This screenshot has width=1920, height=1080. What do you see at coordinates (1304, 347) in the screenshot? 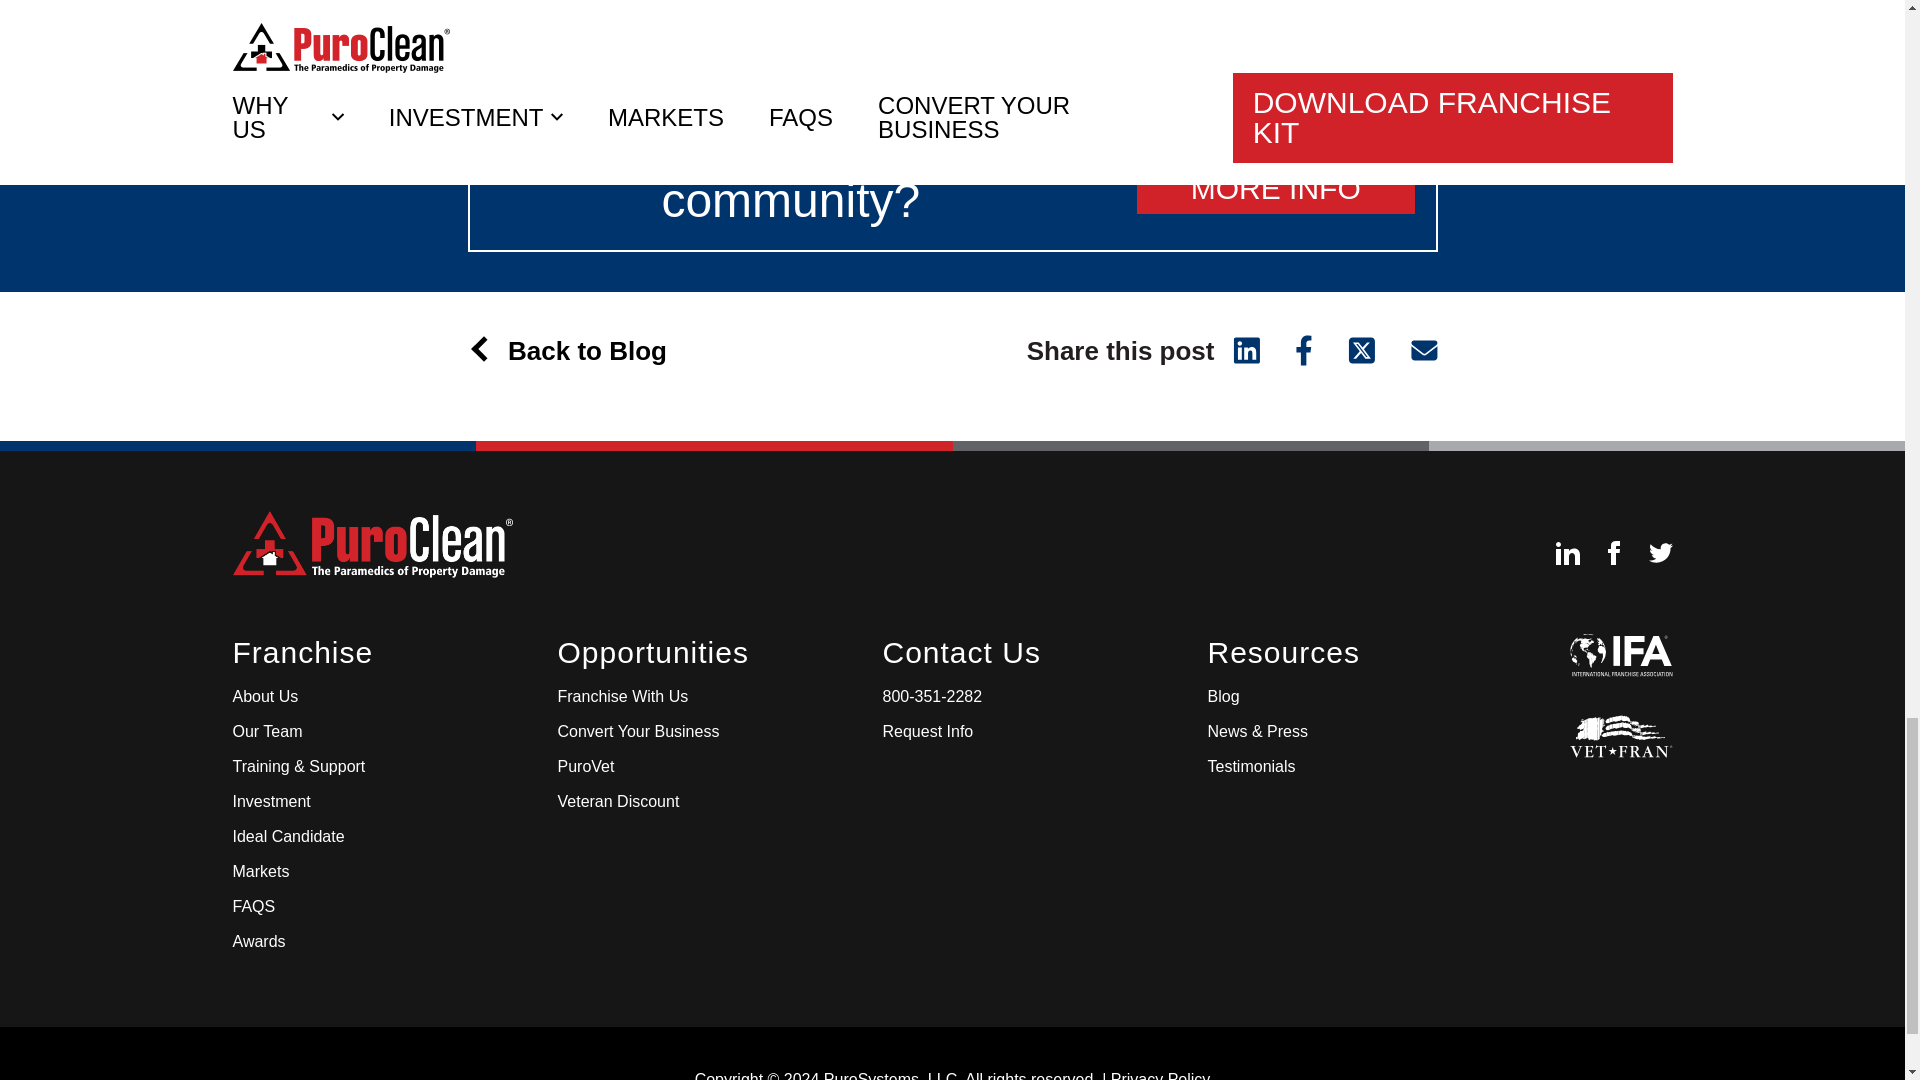
I see `Share on Facebook` at bounding box center [1304, 347].